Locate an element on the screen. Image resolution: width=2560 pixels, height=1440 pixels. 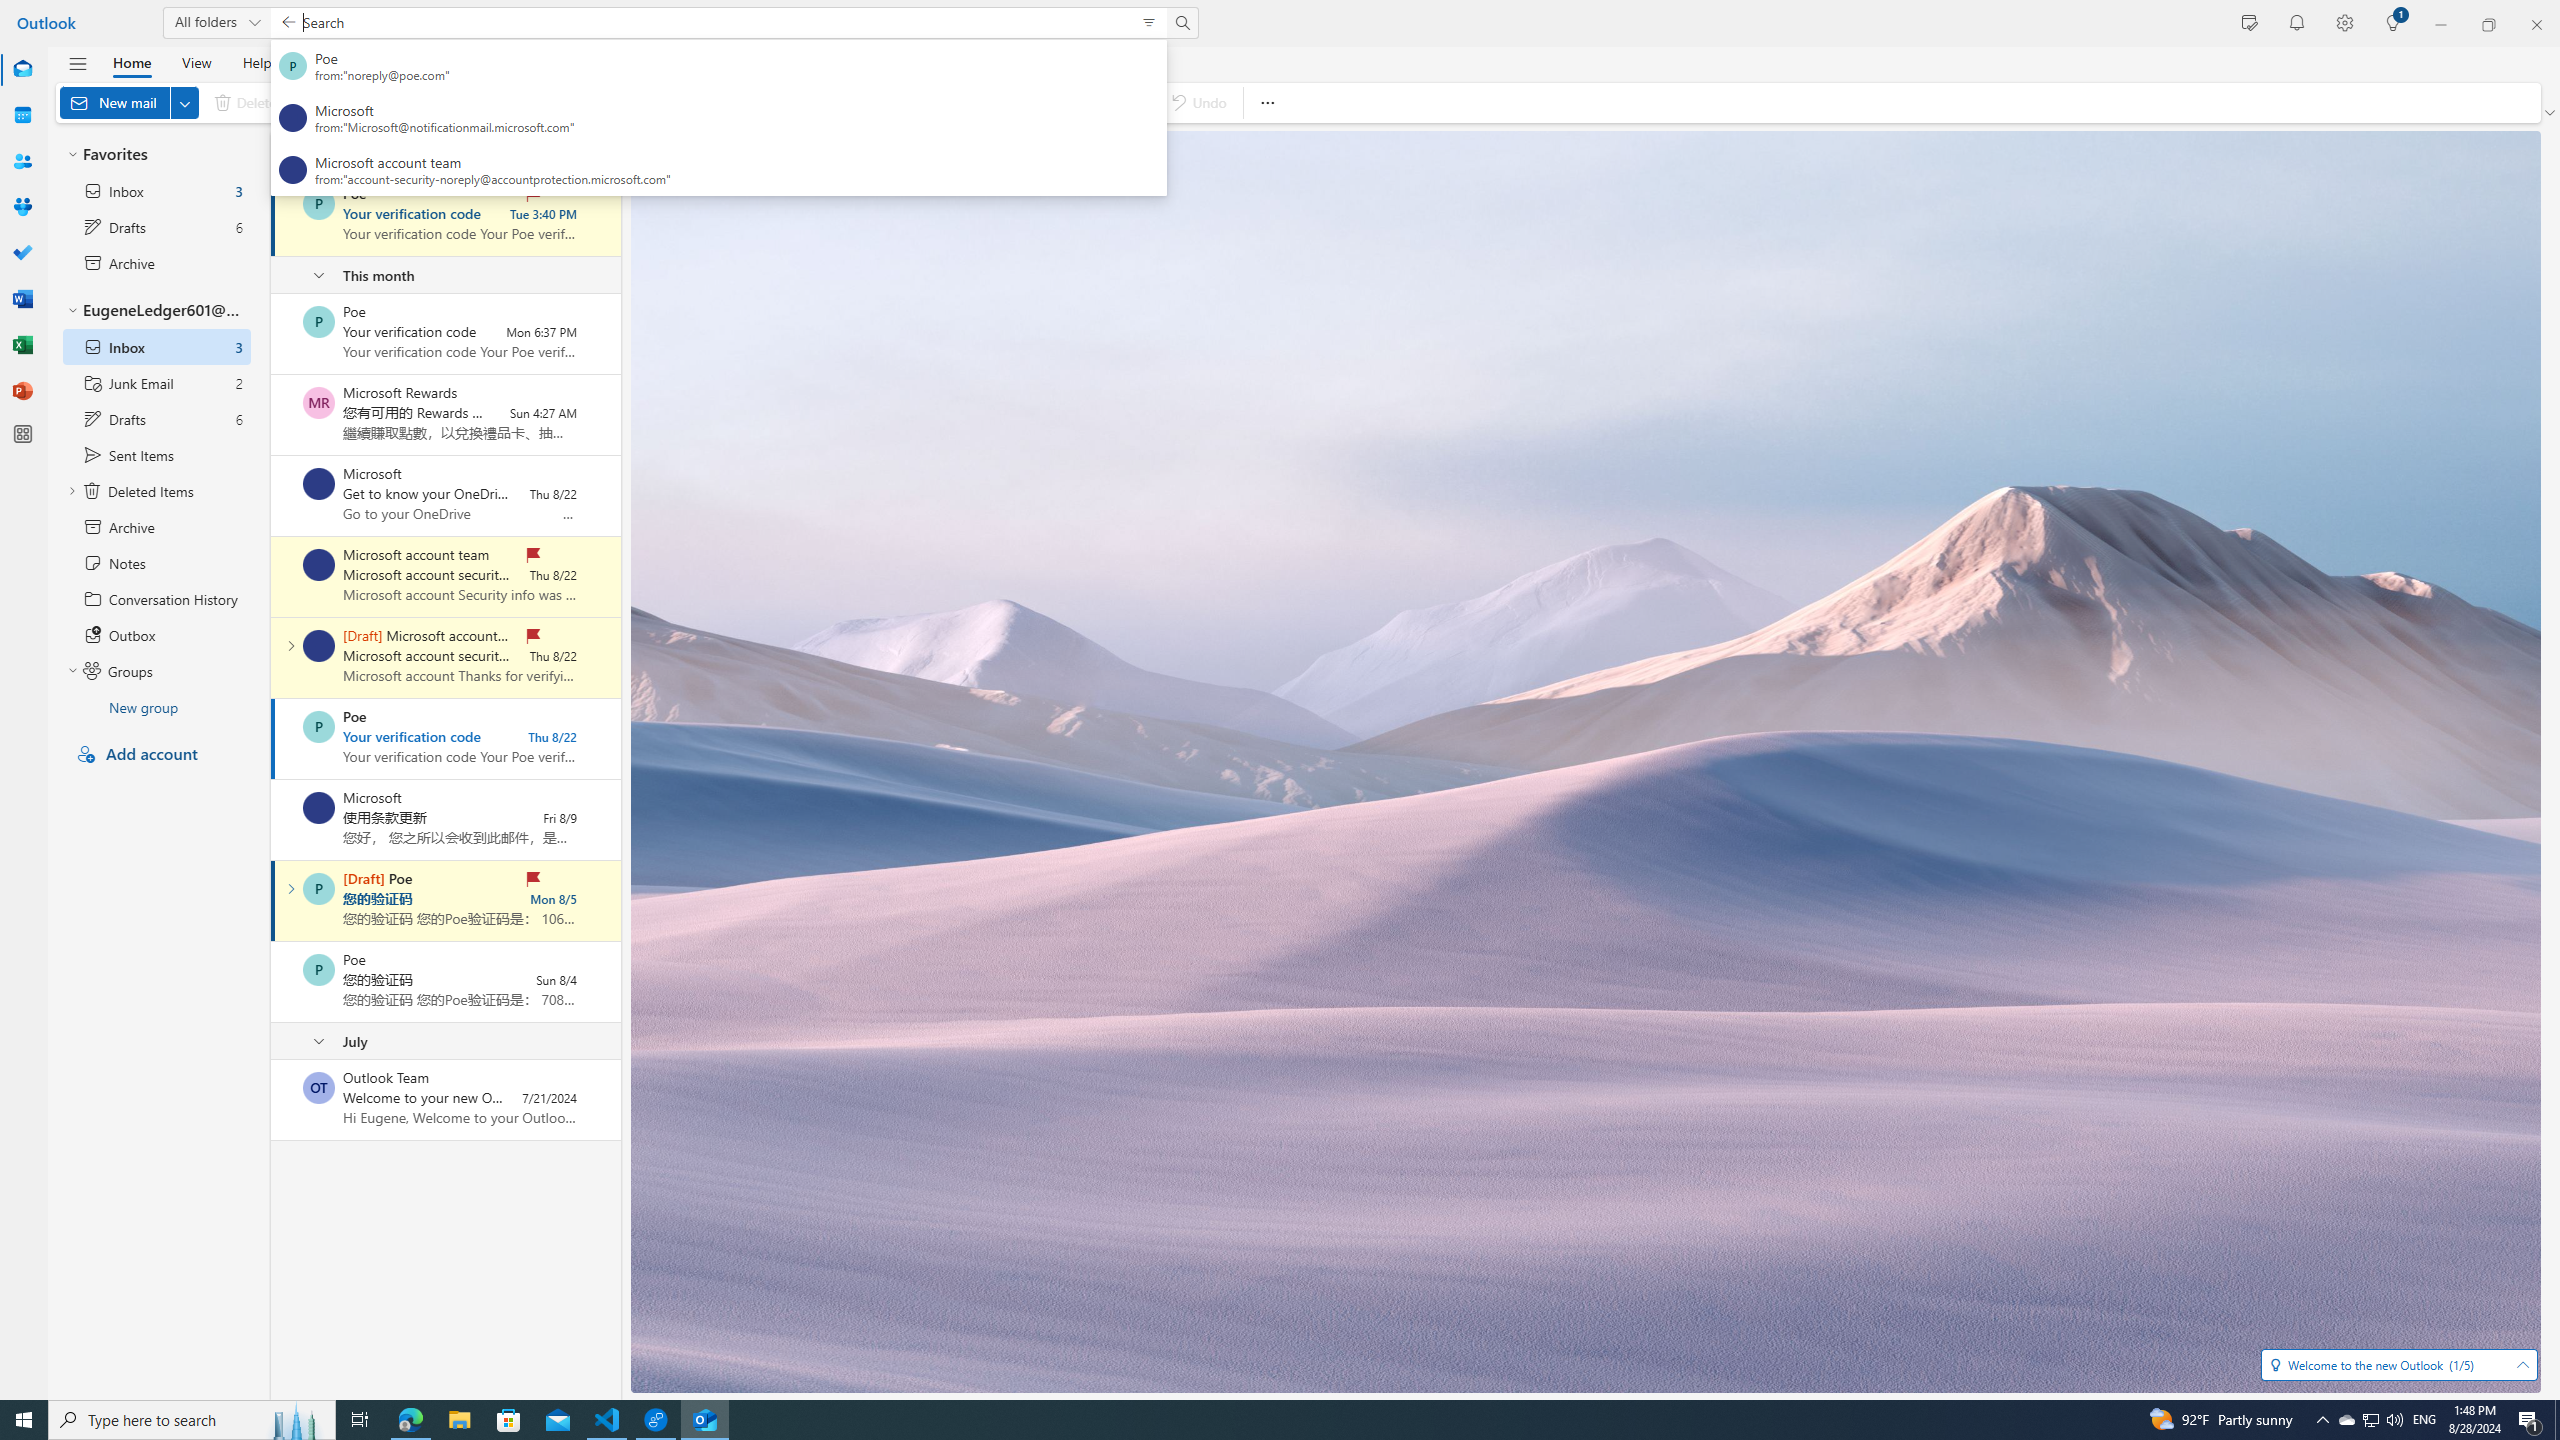
Filter is located at coordinates (560, 152).